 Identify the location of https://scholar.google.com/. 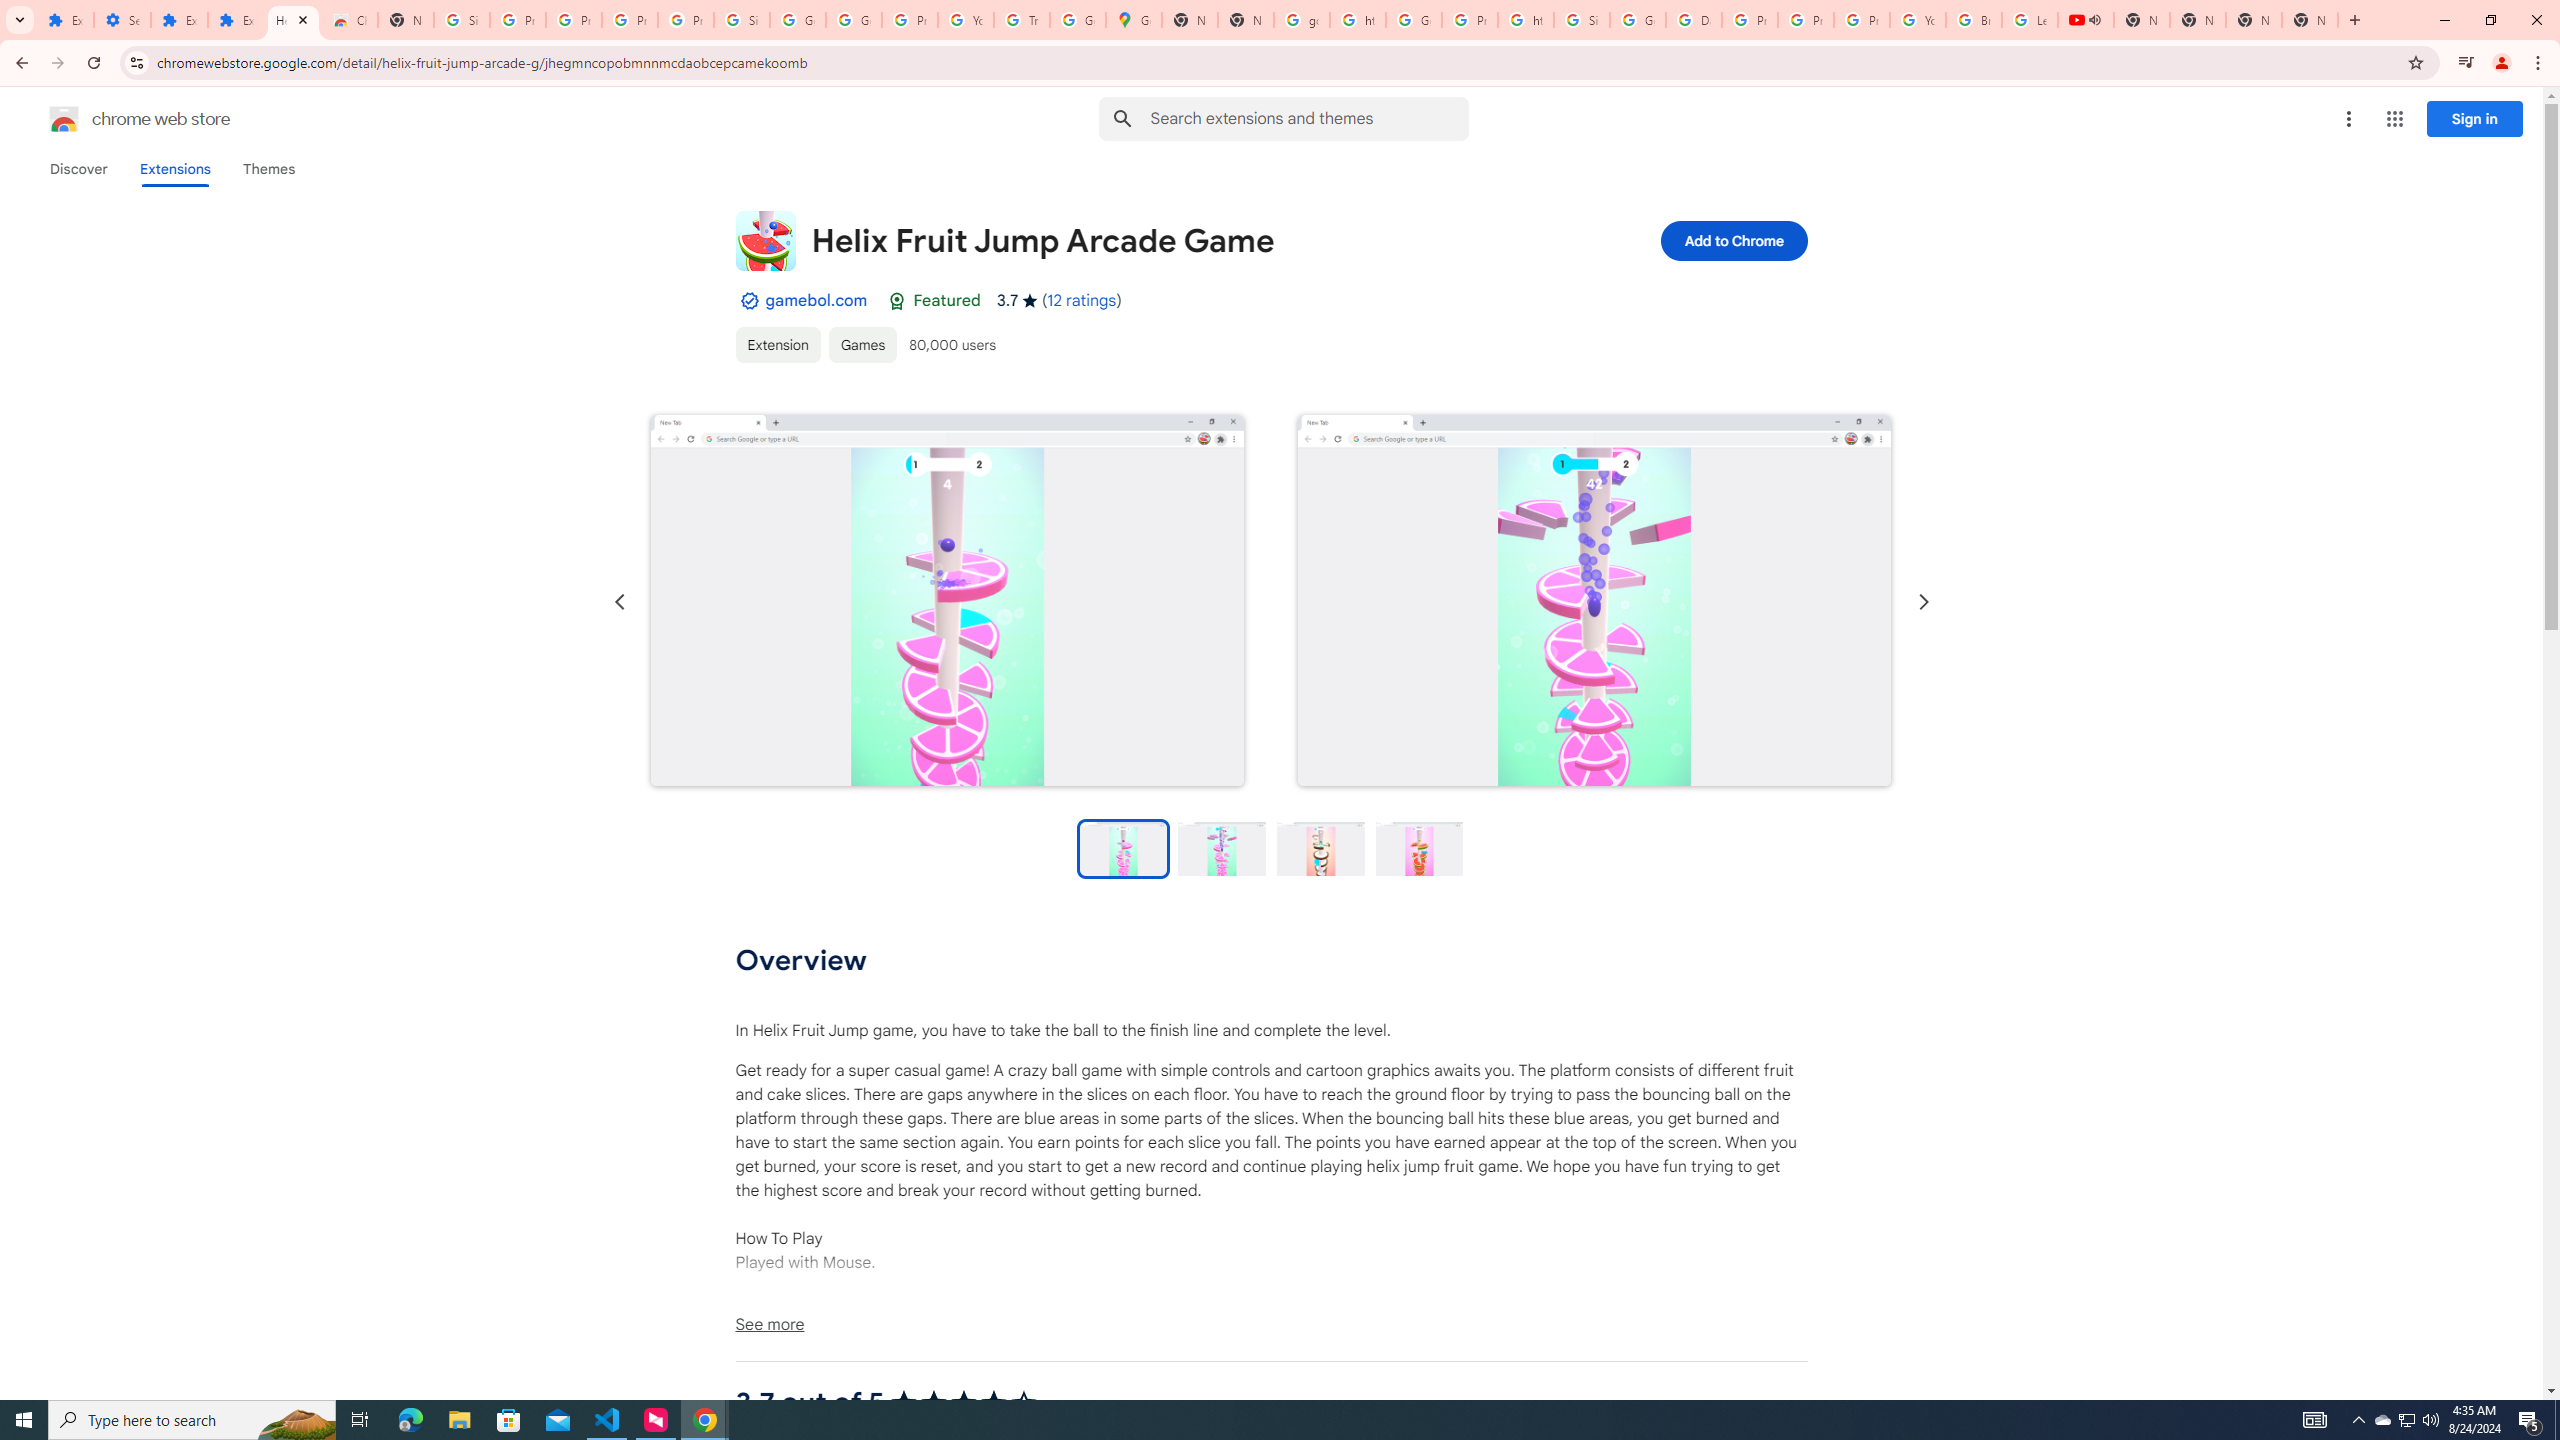
(1358, 20).